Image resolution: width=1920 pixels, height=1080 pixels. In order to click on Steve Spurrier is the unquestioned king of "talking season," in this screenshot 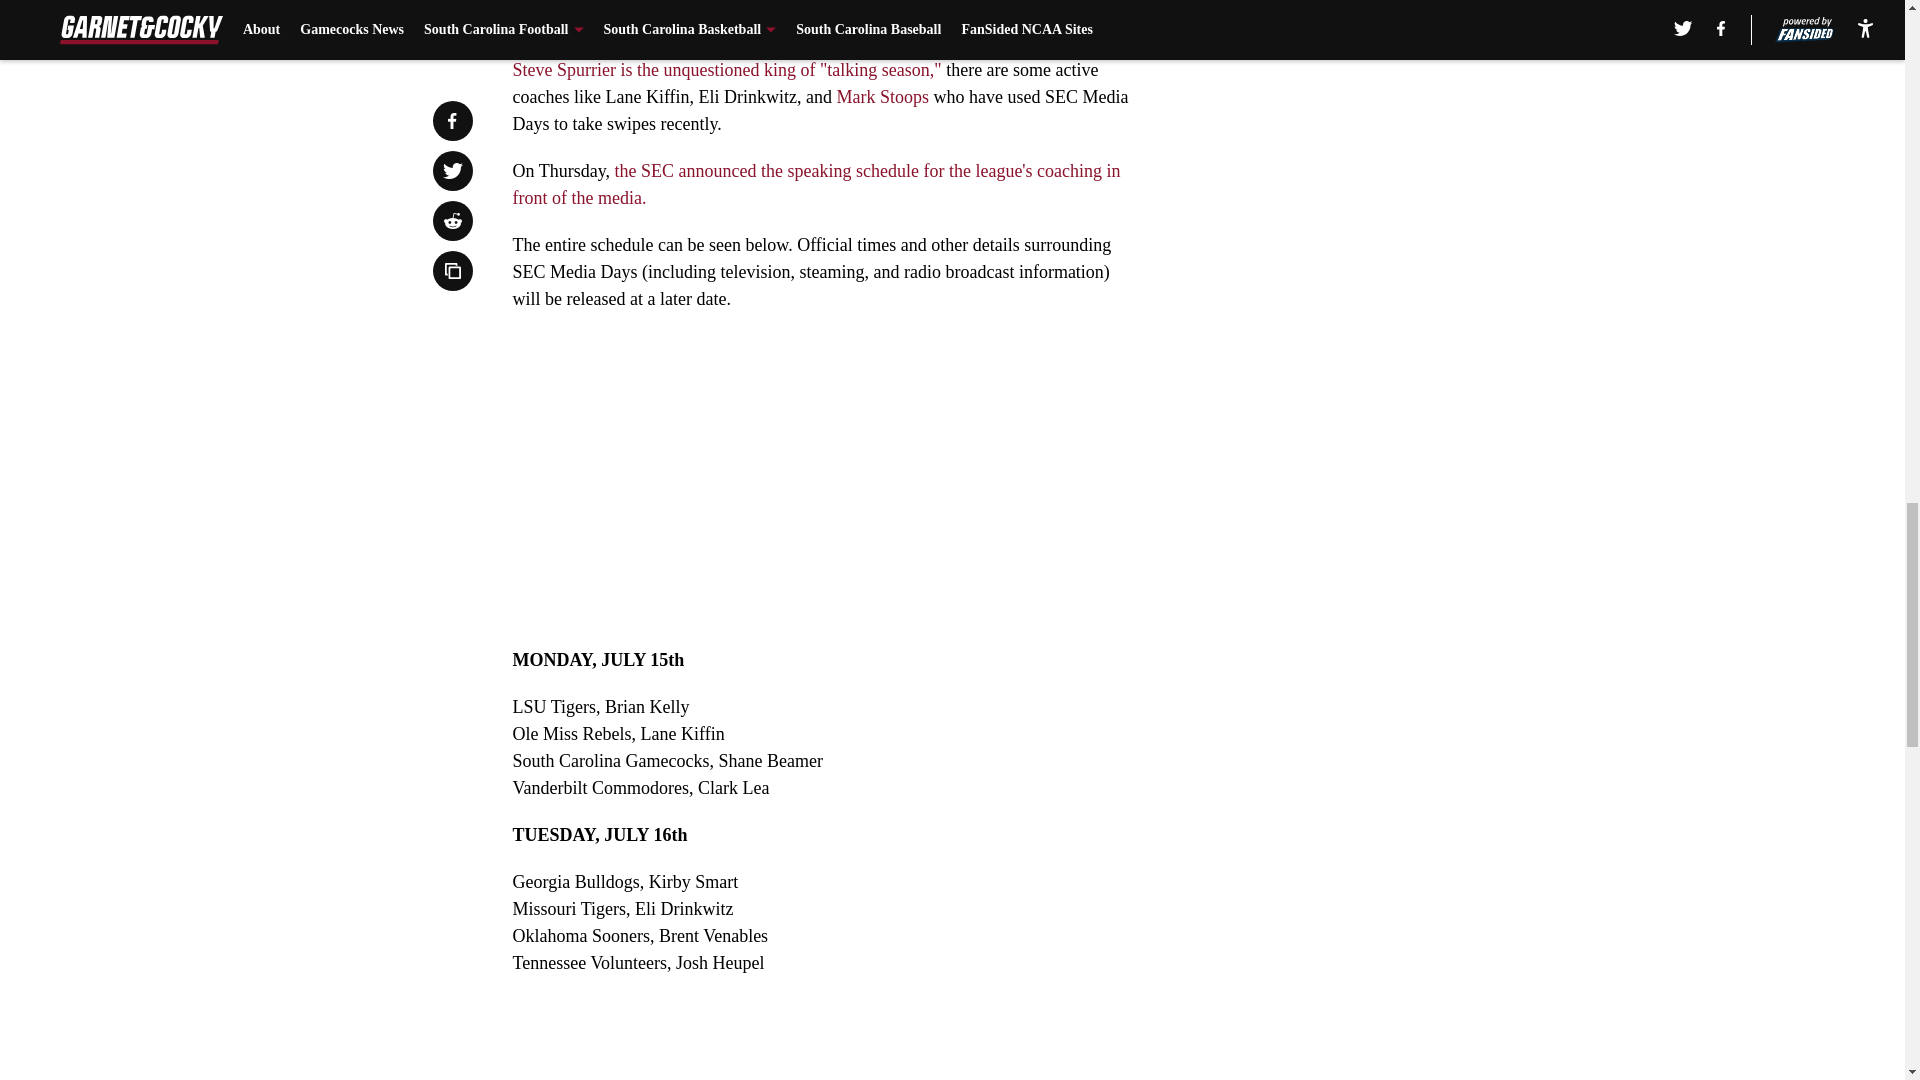, I will do `click(726, 70)`.